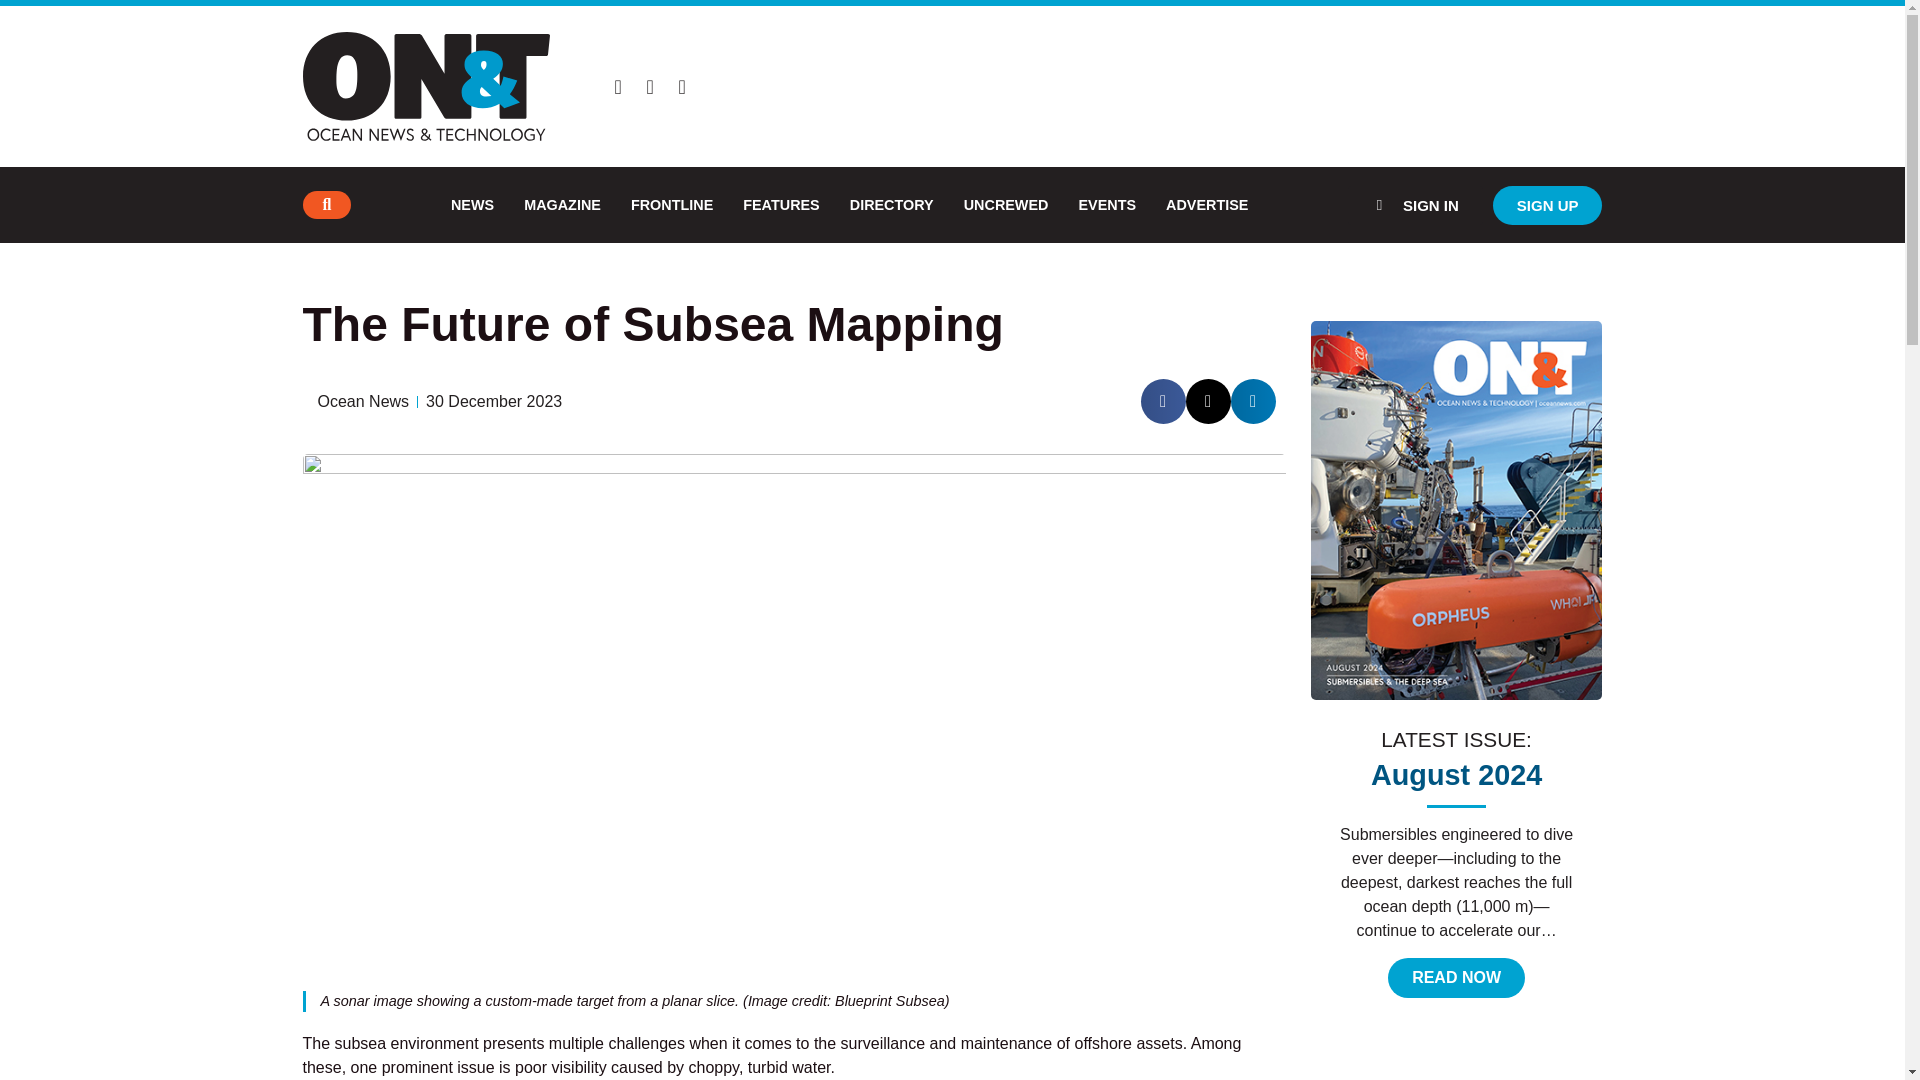 The image size is (1920, 1080). I want to click on ADVERTISE, so click(1206, 204).